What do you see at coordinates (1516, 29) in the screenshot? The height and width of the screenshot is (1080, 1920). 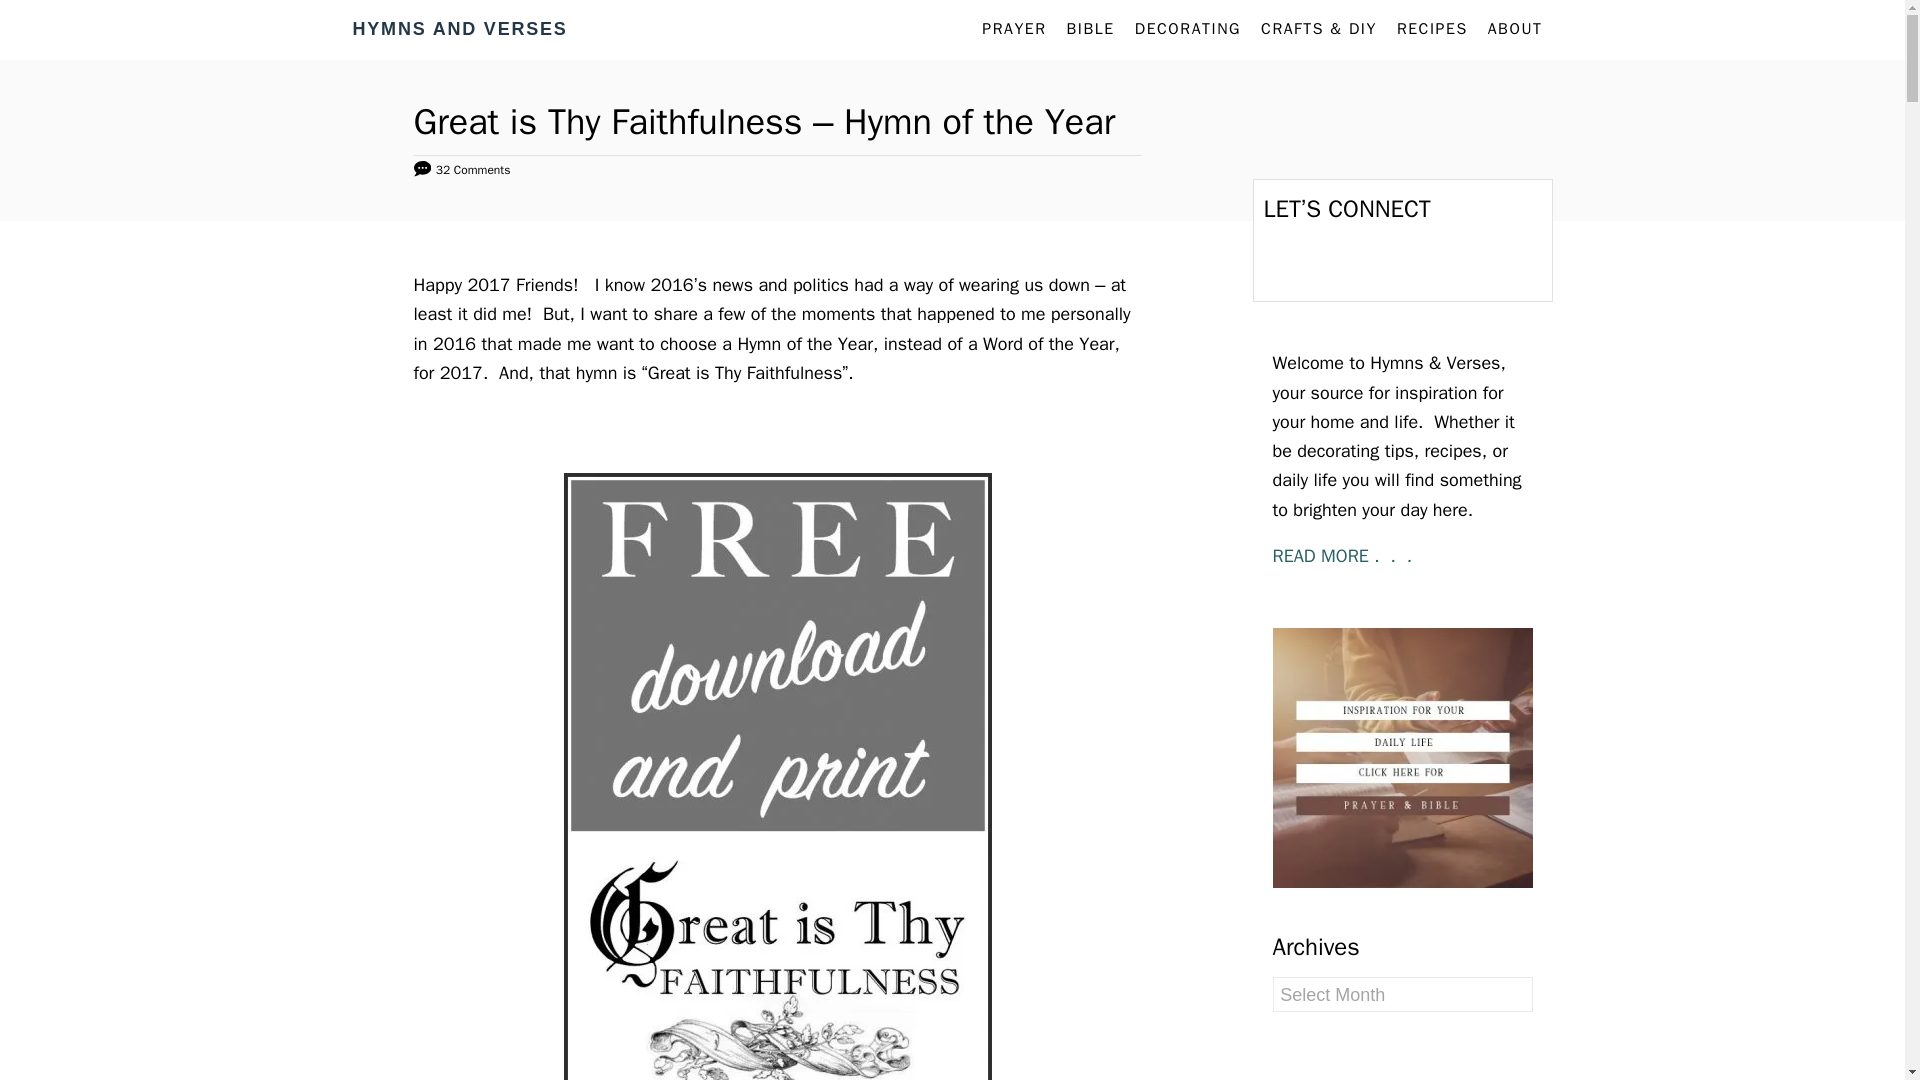 I see `ABOUT` at bounding box center [1516, 29].